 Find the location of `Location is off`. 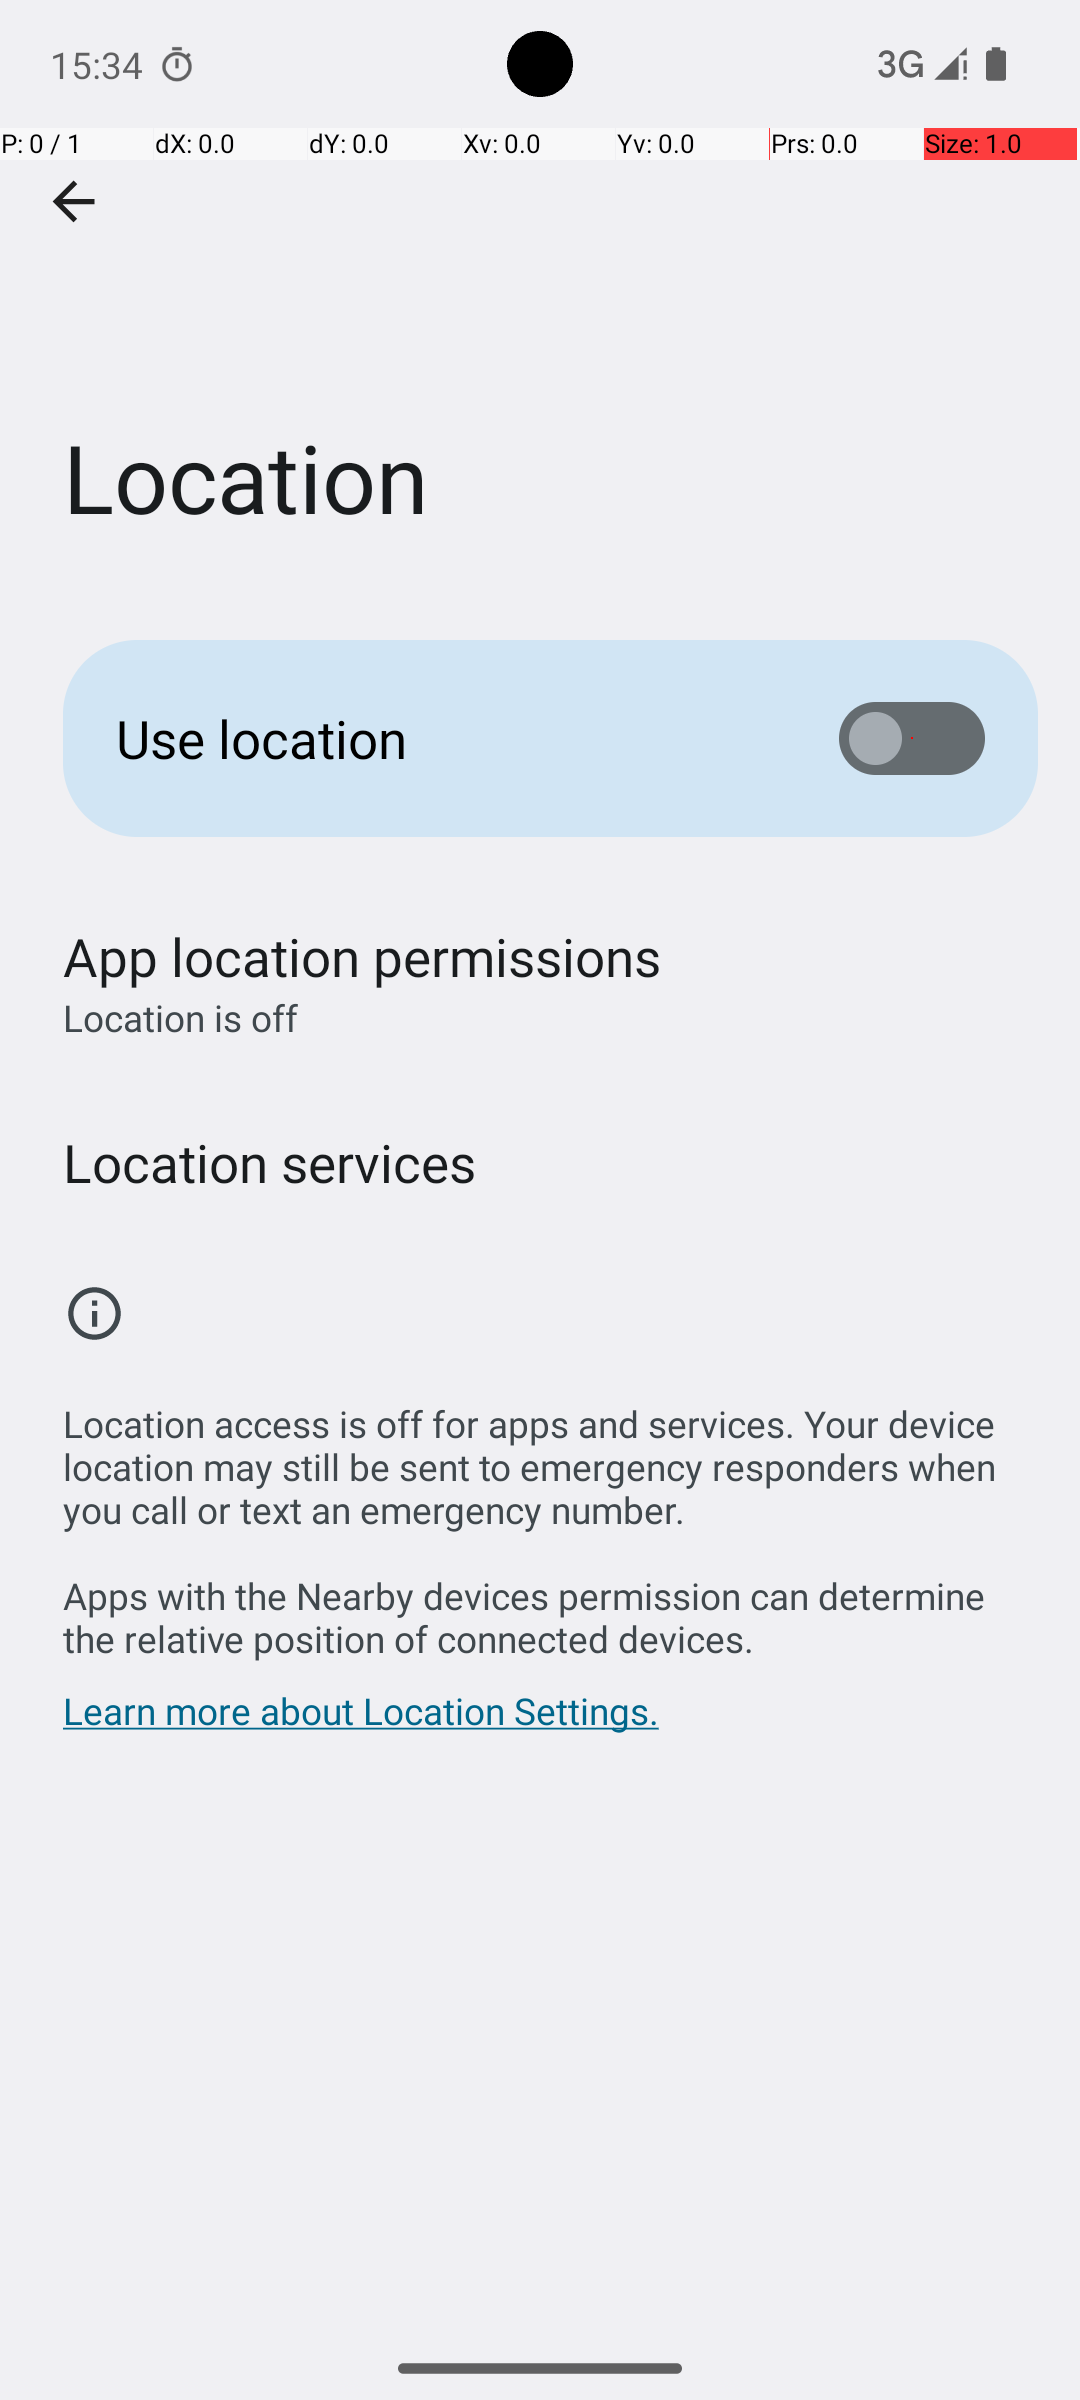

Location is off is located at coordinates (180, 1752).